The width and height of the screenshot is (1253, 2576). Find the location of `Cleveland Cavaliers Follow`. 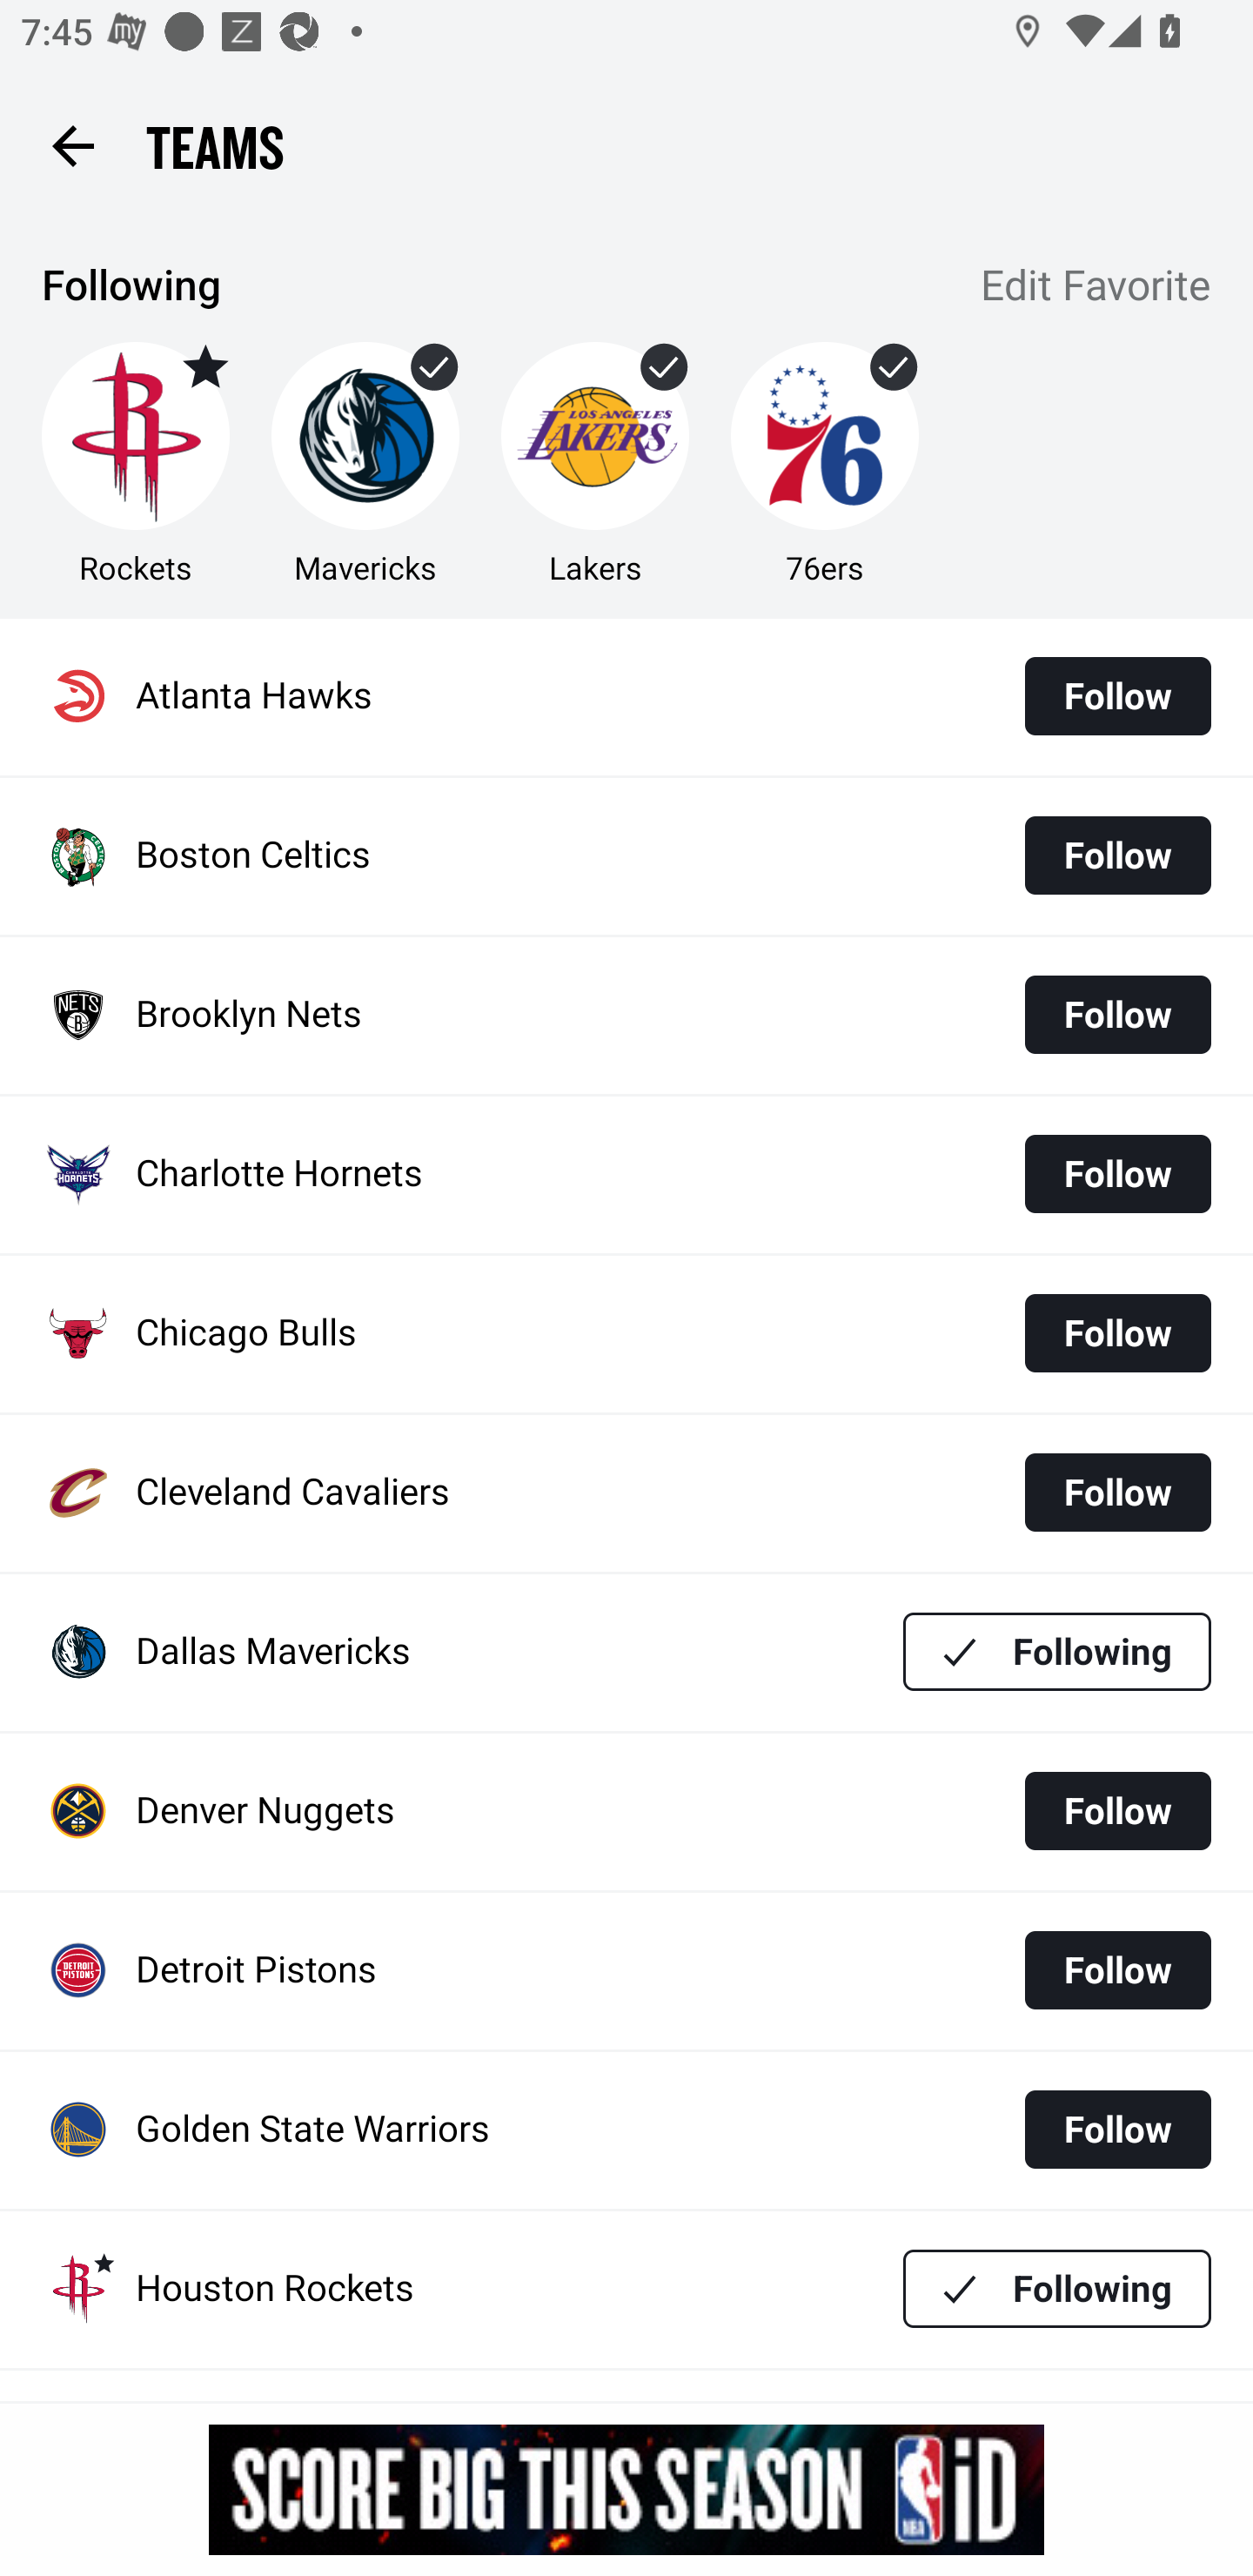

Cleveland Cavaliers Follow is located at coordinates (626, 1493).